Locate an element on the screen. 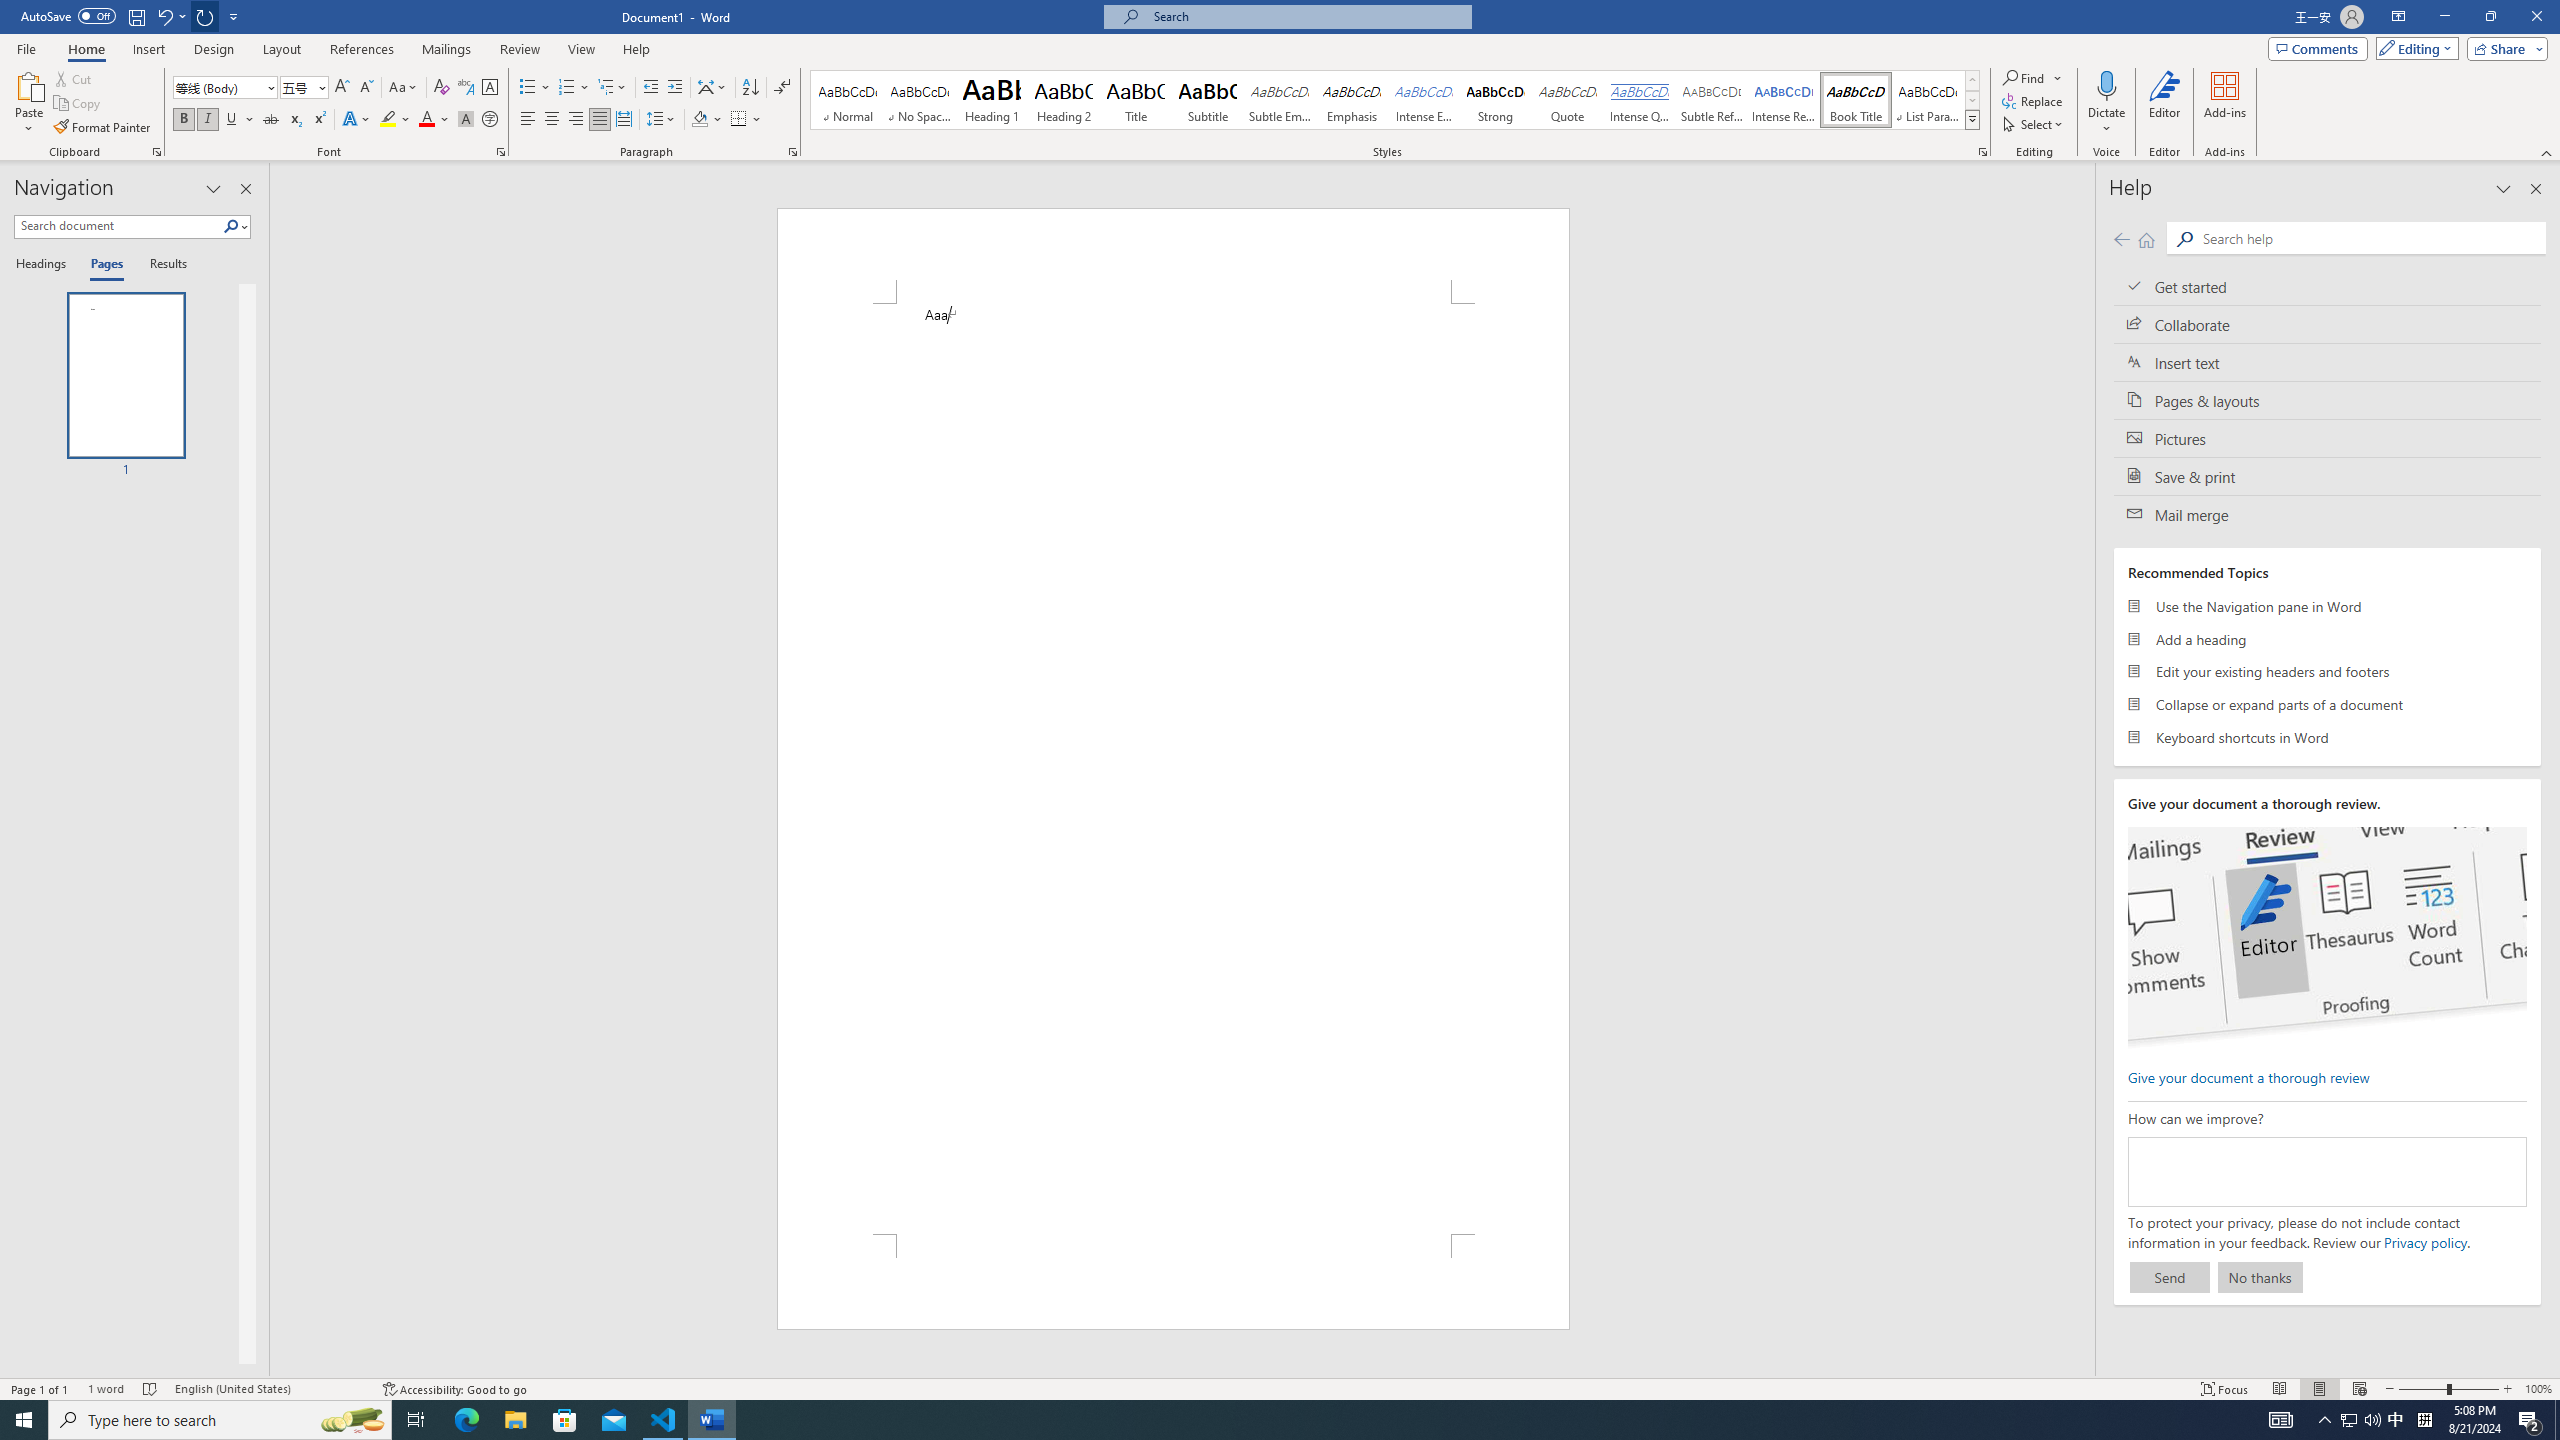 Image resolution: width=2560 pixels, height=1440 pixels. Shading RGB(0, 0, 0) is located at coordinates (700, 120).